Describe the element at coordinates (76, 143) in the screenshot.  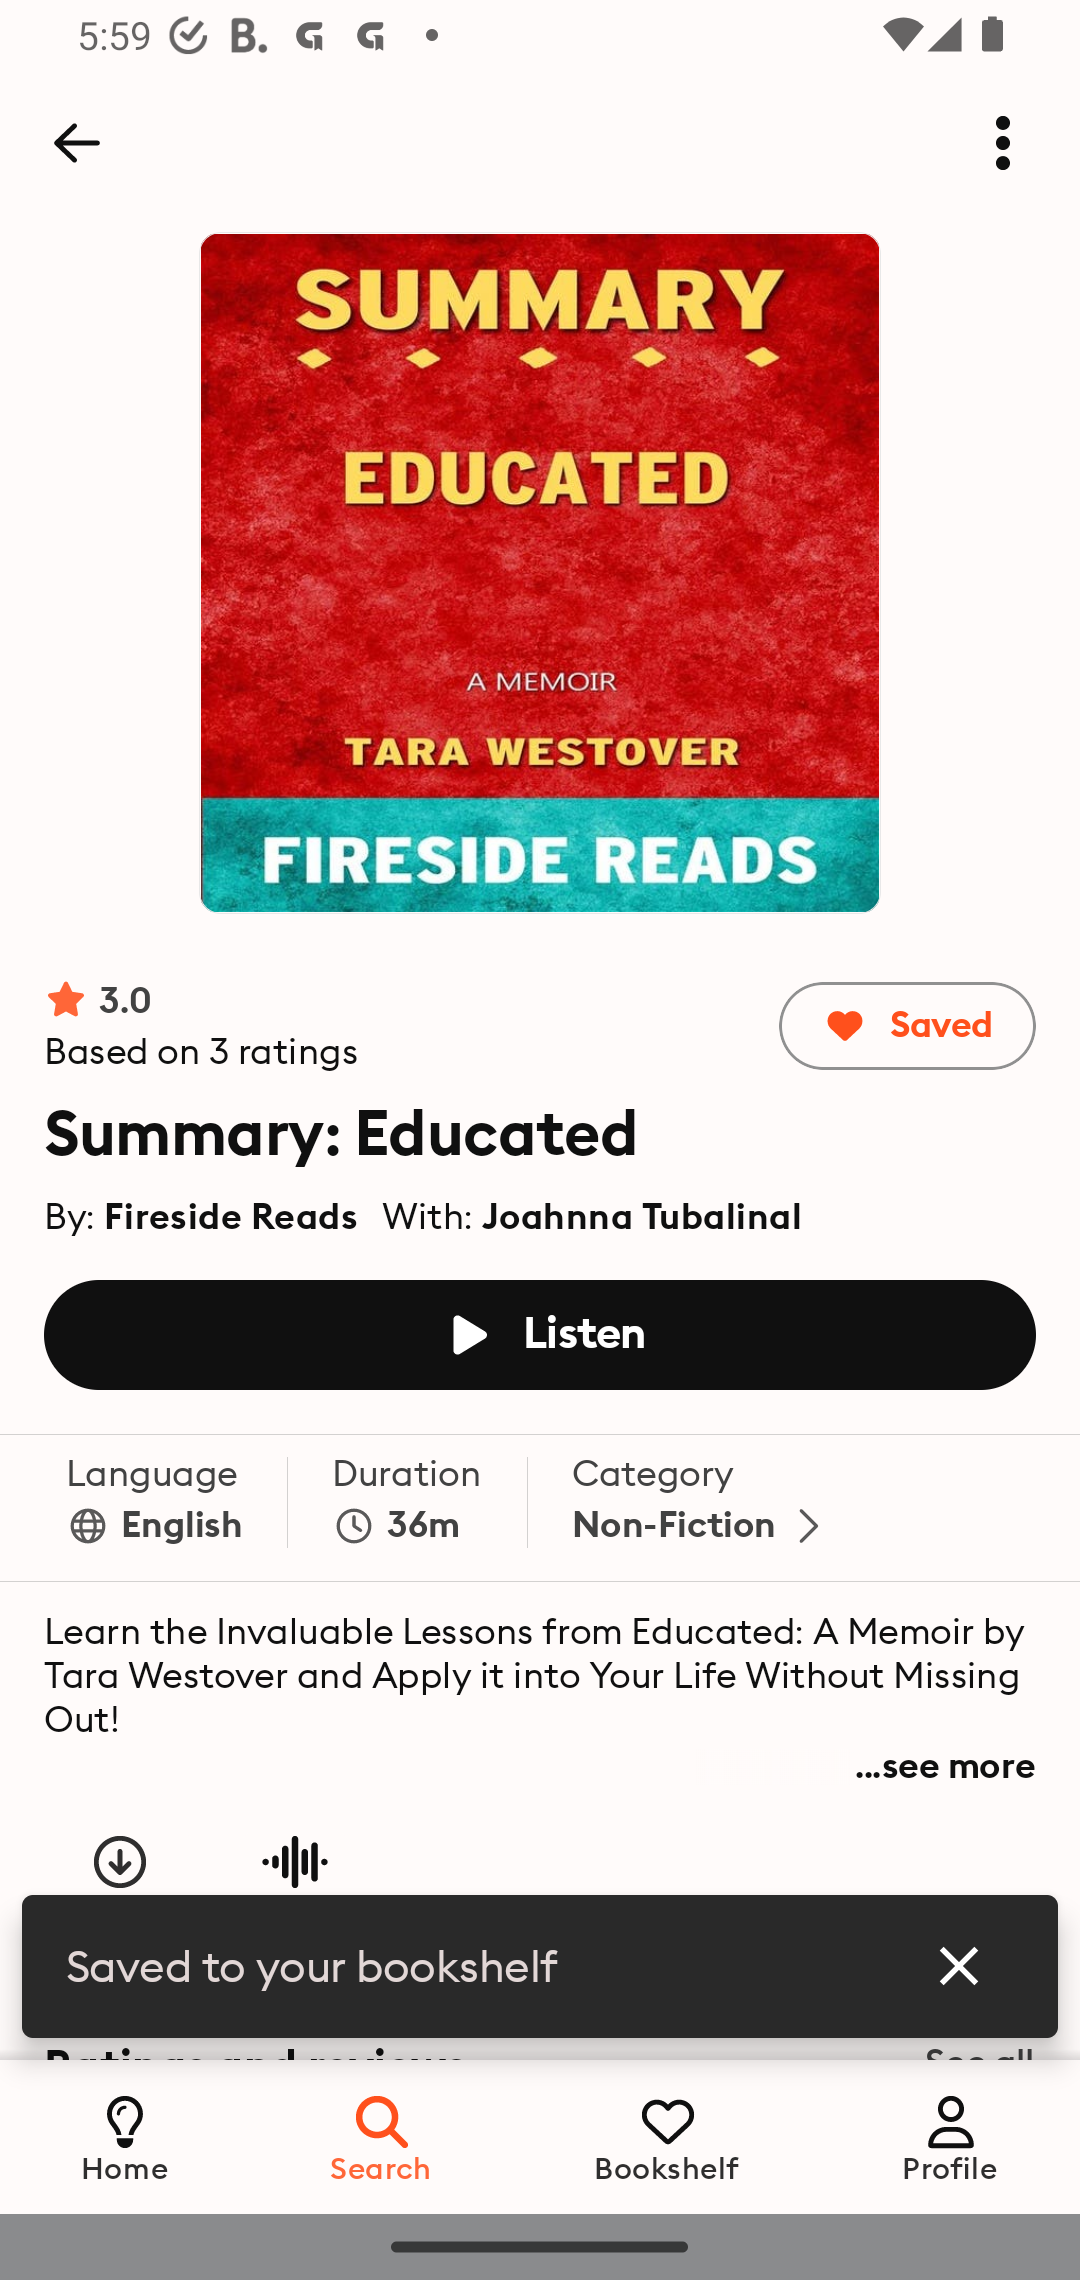
I see `Back` at that location.